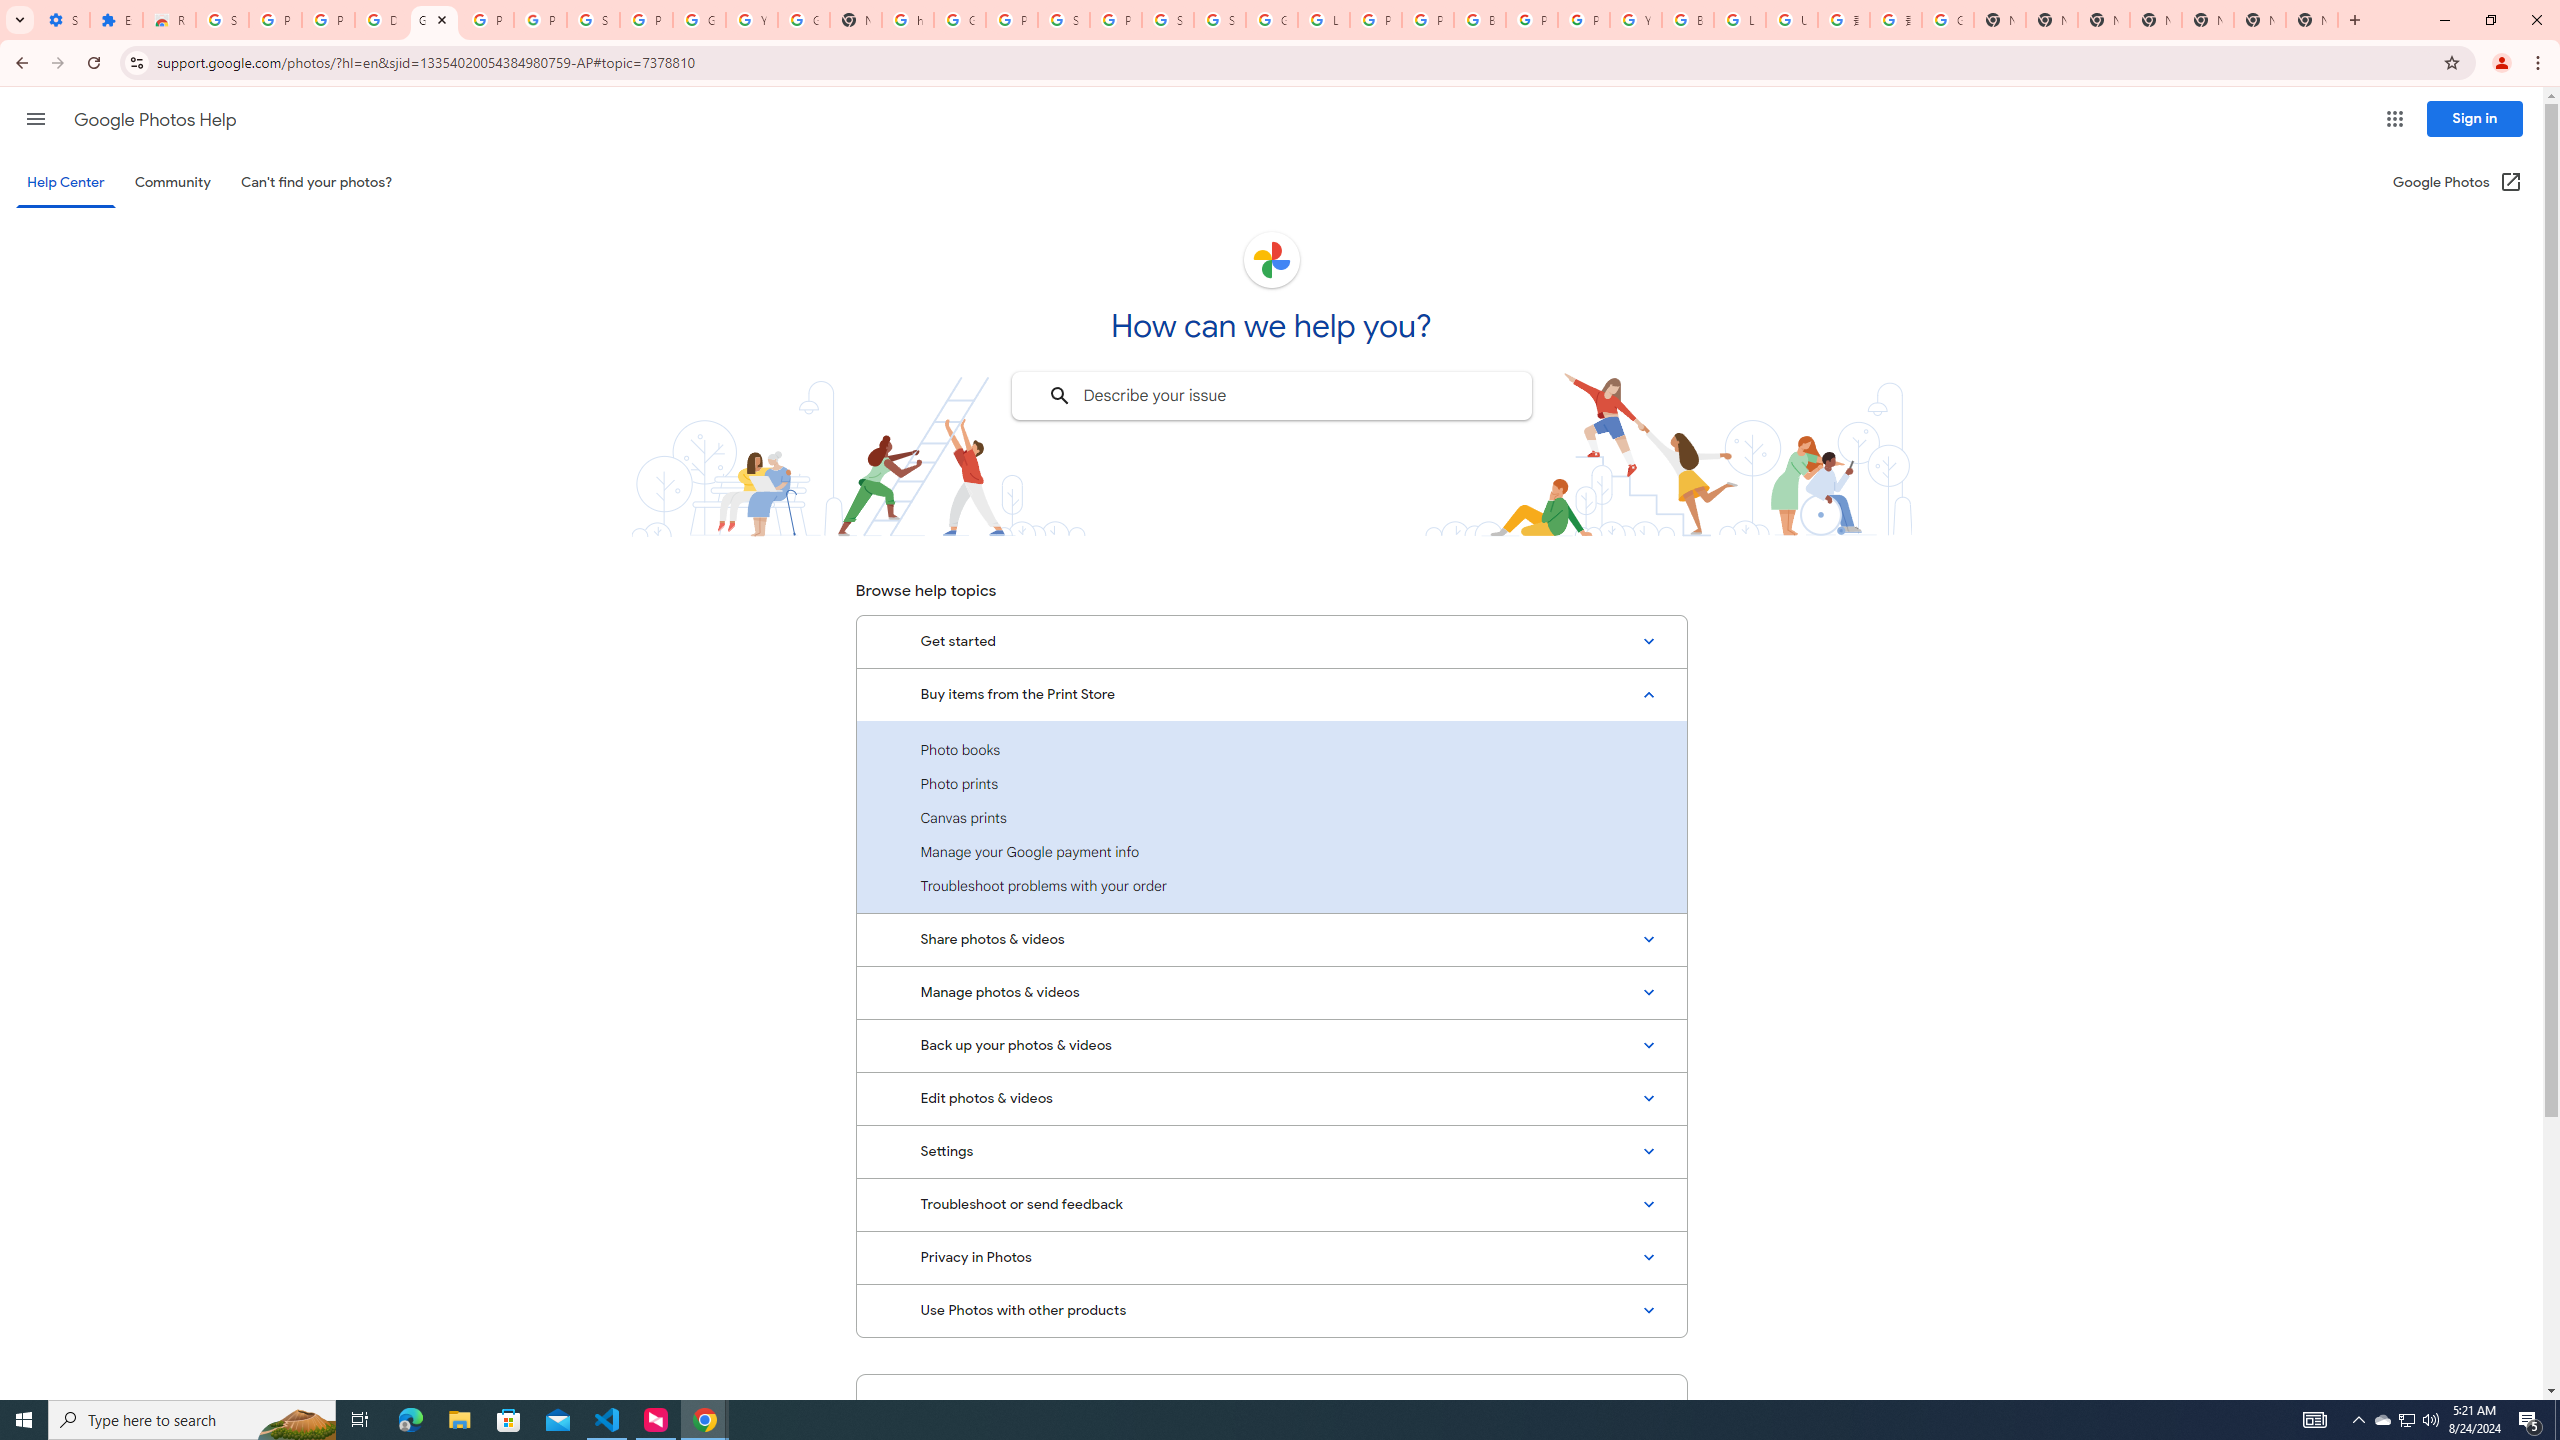 The image size is (2560, 1440). I want to click on Google Photos (Open in a new window), so click(2458, 182).